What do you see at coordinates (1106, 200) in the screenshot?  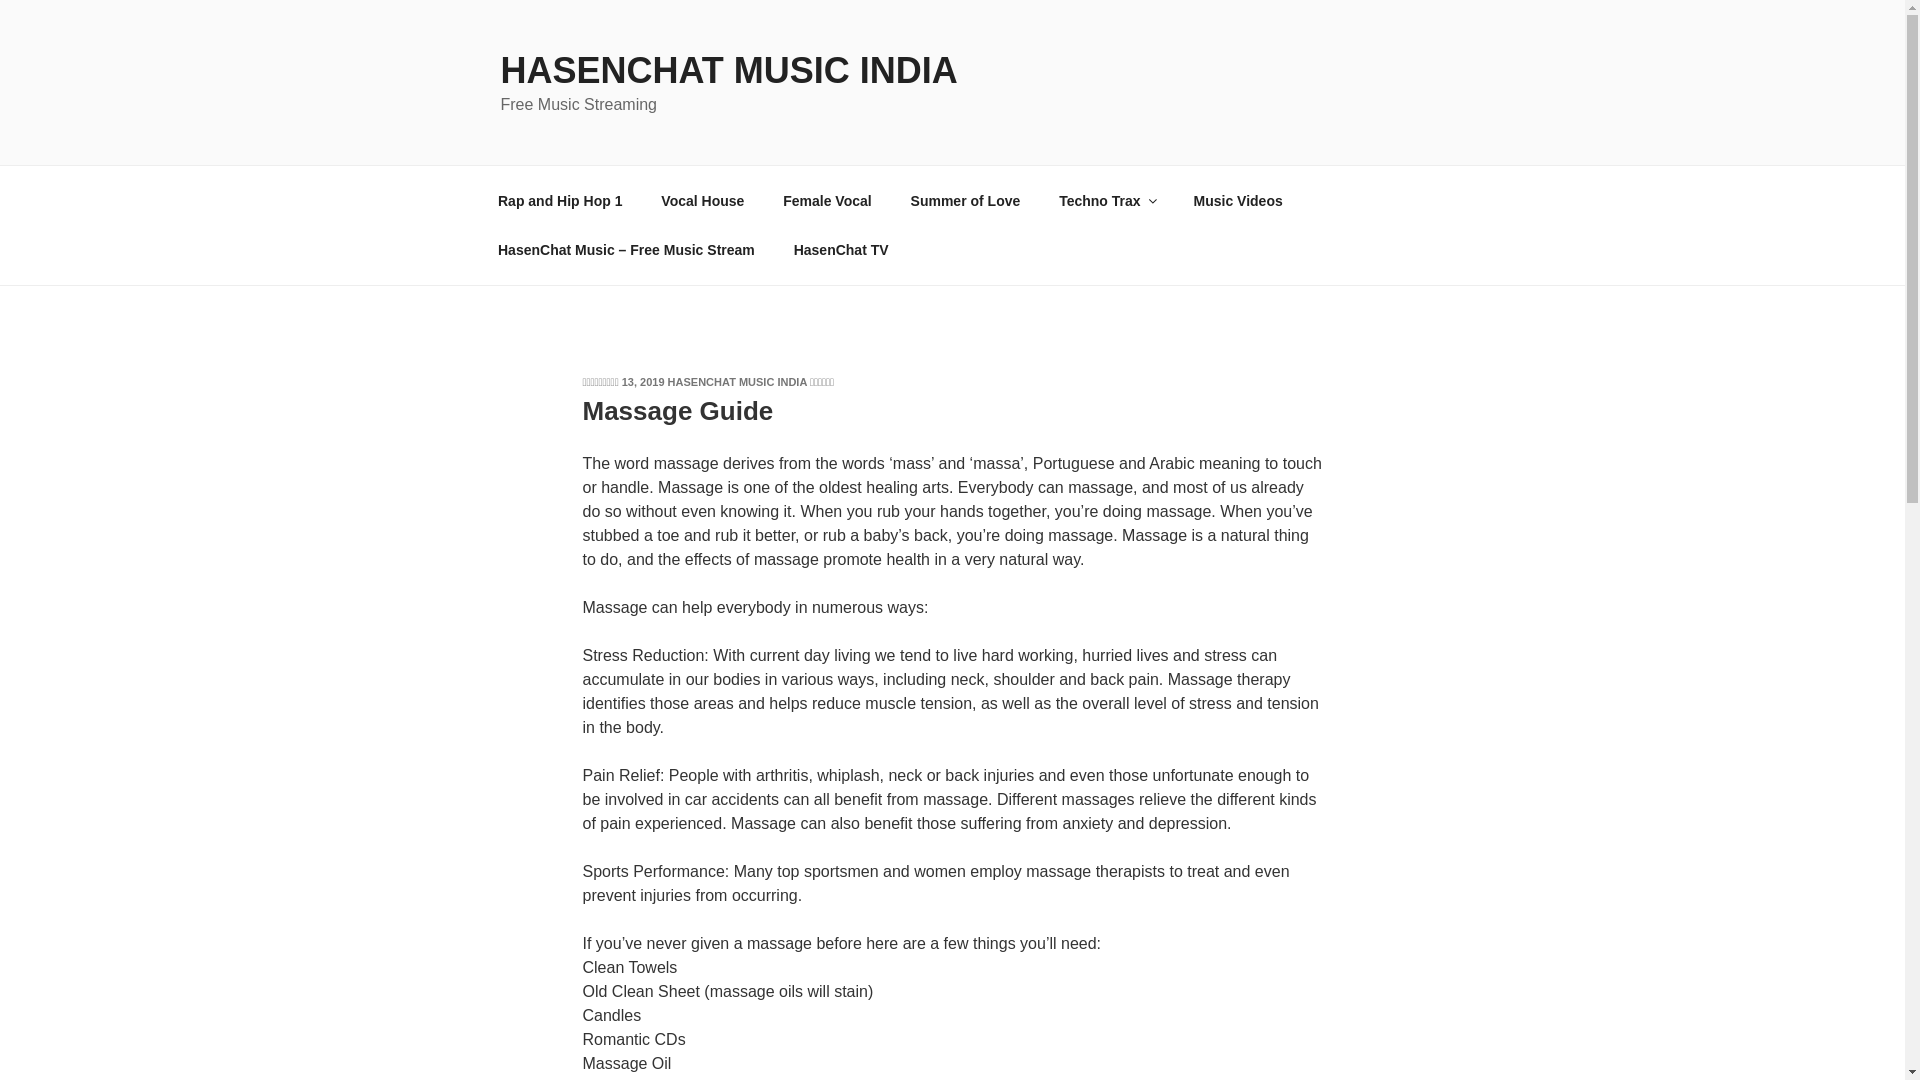 I see `Techno Trax` at bounding box center [1106, 200].